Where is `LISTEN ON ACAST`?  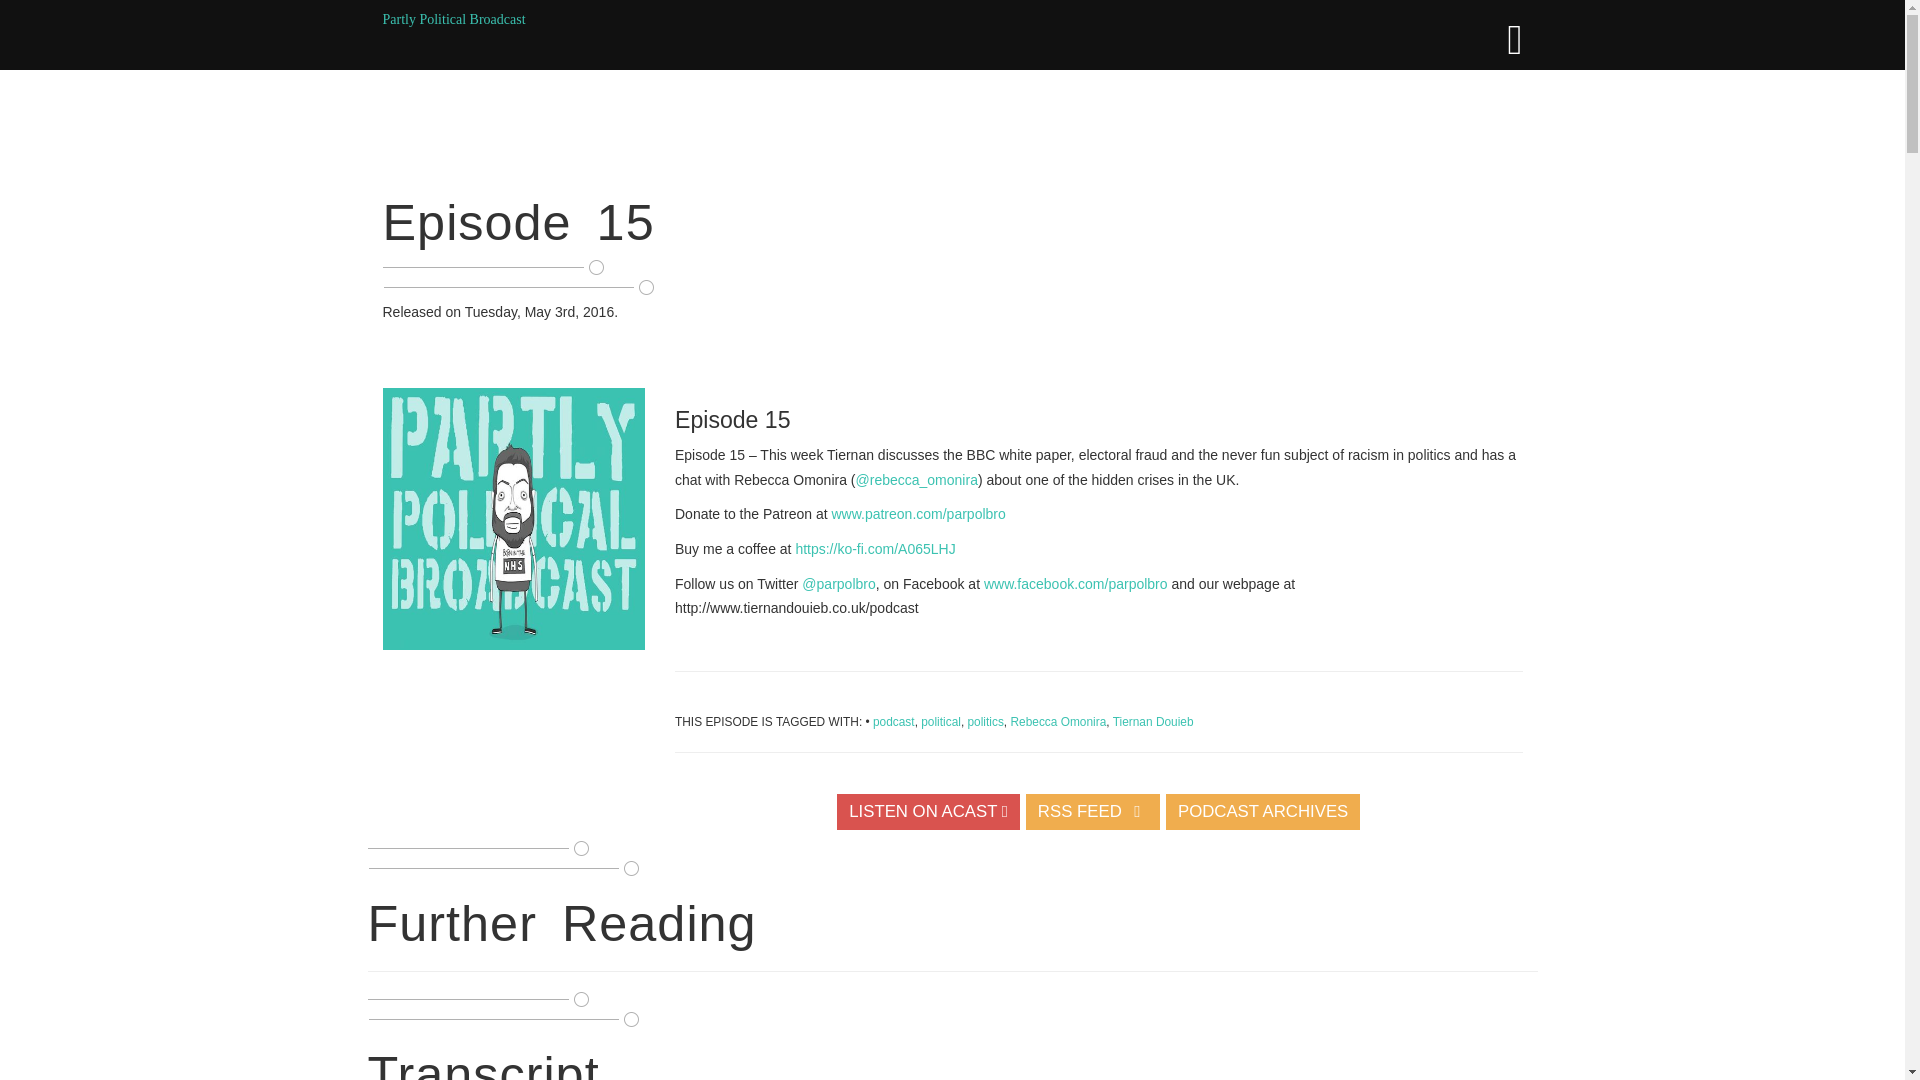 LISTEN ON ACAST is located at coordinates (928, 810).